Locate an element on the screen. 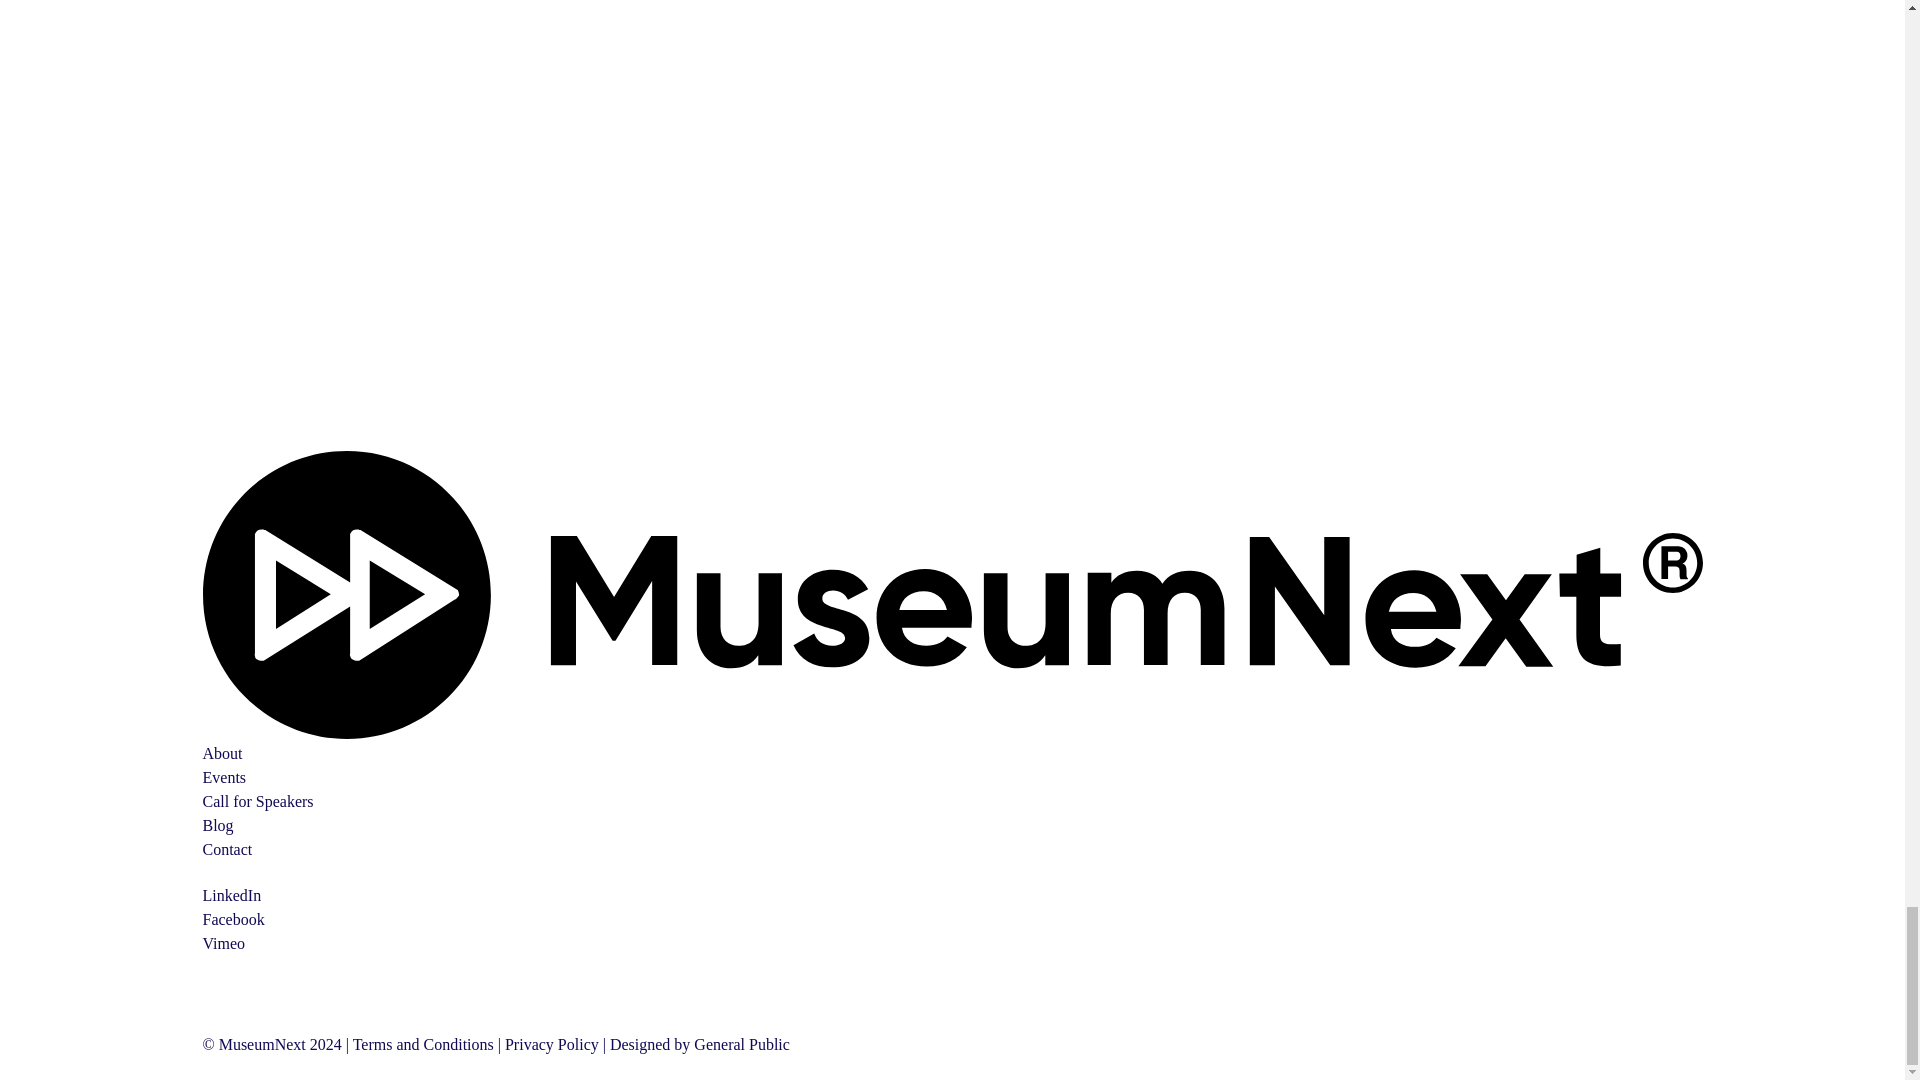  Events is located at coordinates (223, 777).